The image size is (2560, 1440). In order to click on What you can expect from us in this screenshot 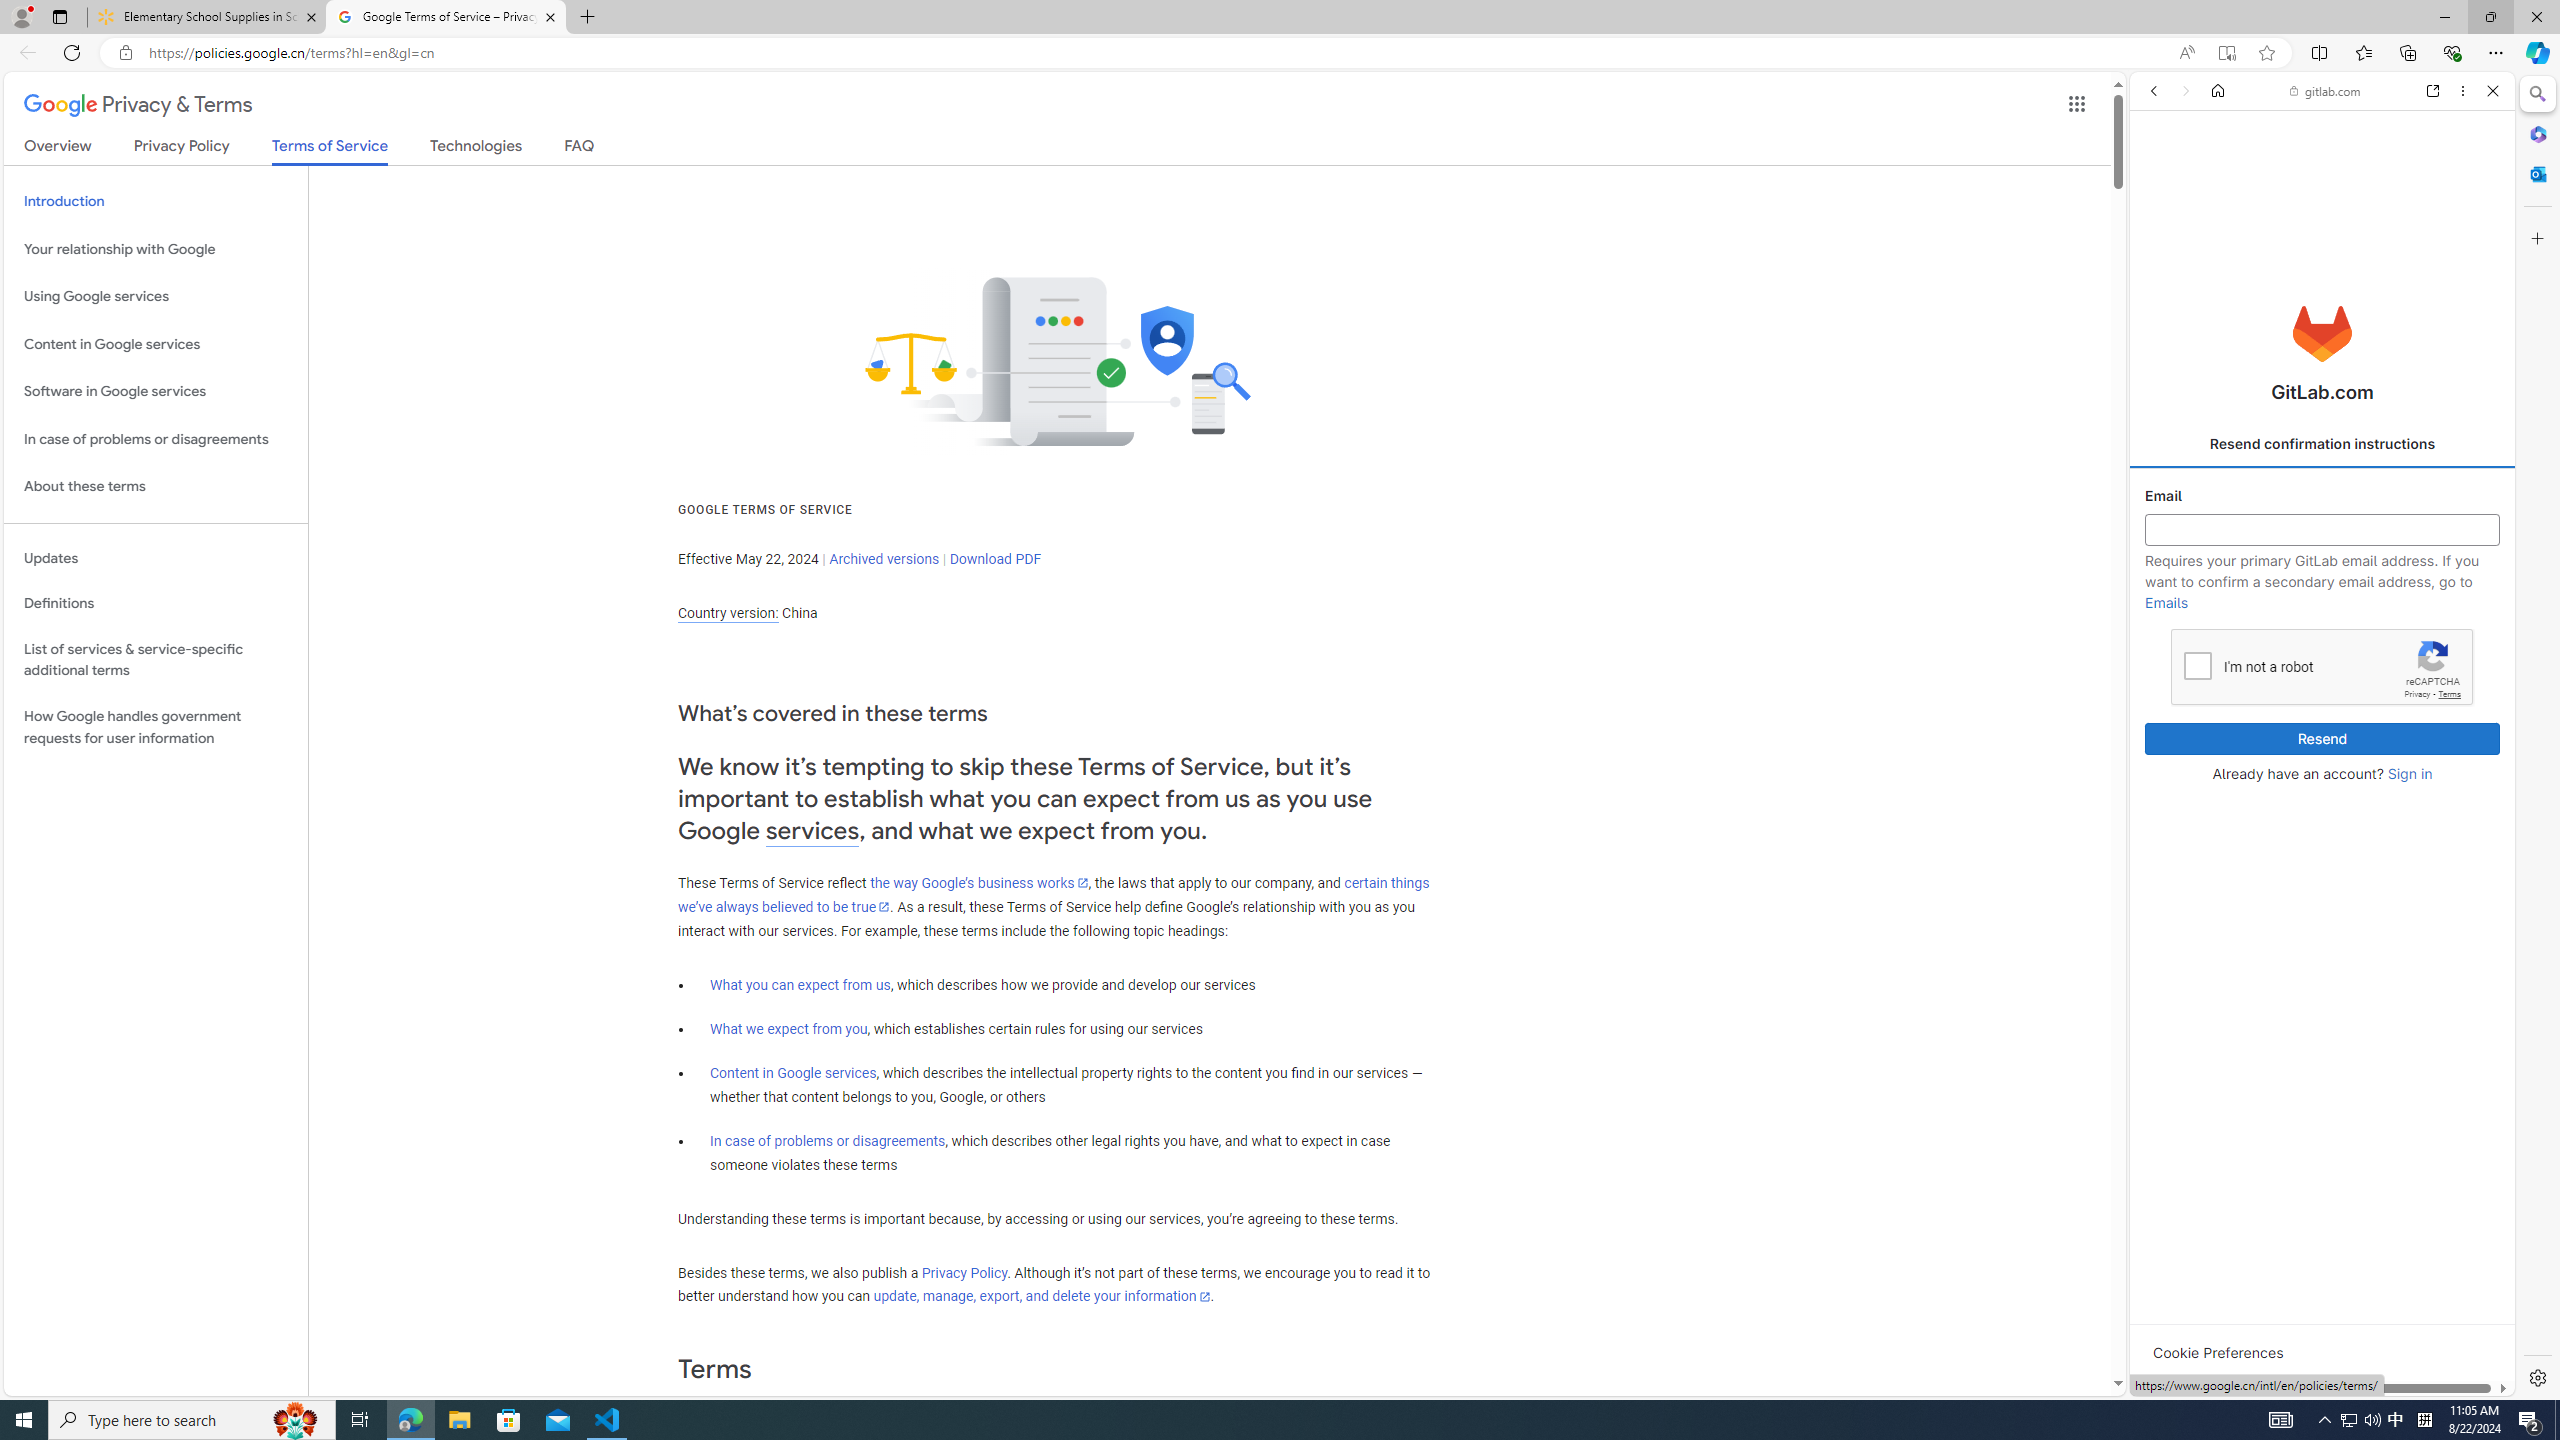, I will do `click(800, 984)`.